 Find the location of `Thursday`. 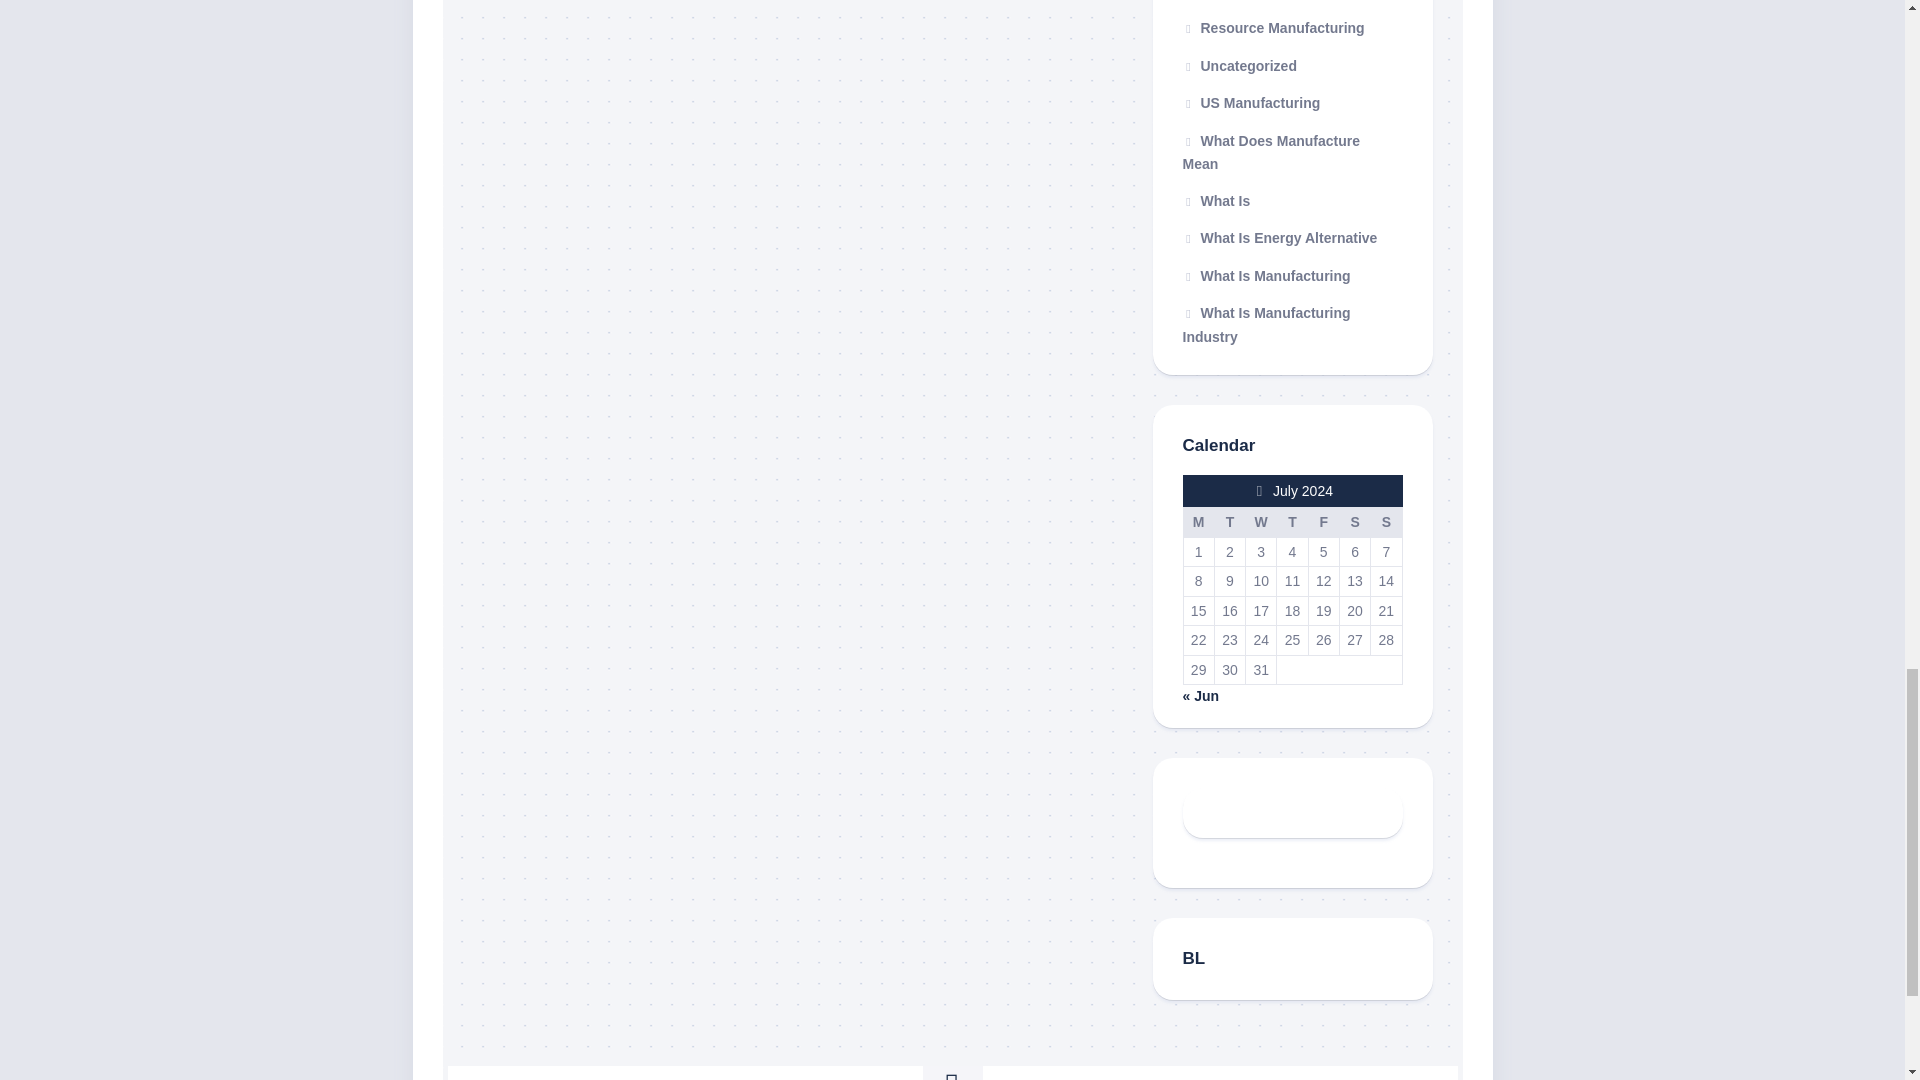

Thursday is located at coordinates (1292, 522).